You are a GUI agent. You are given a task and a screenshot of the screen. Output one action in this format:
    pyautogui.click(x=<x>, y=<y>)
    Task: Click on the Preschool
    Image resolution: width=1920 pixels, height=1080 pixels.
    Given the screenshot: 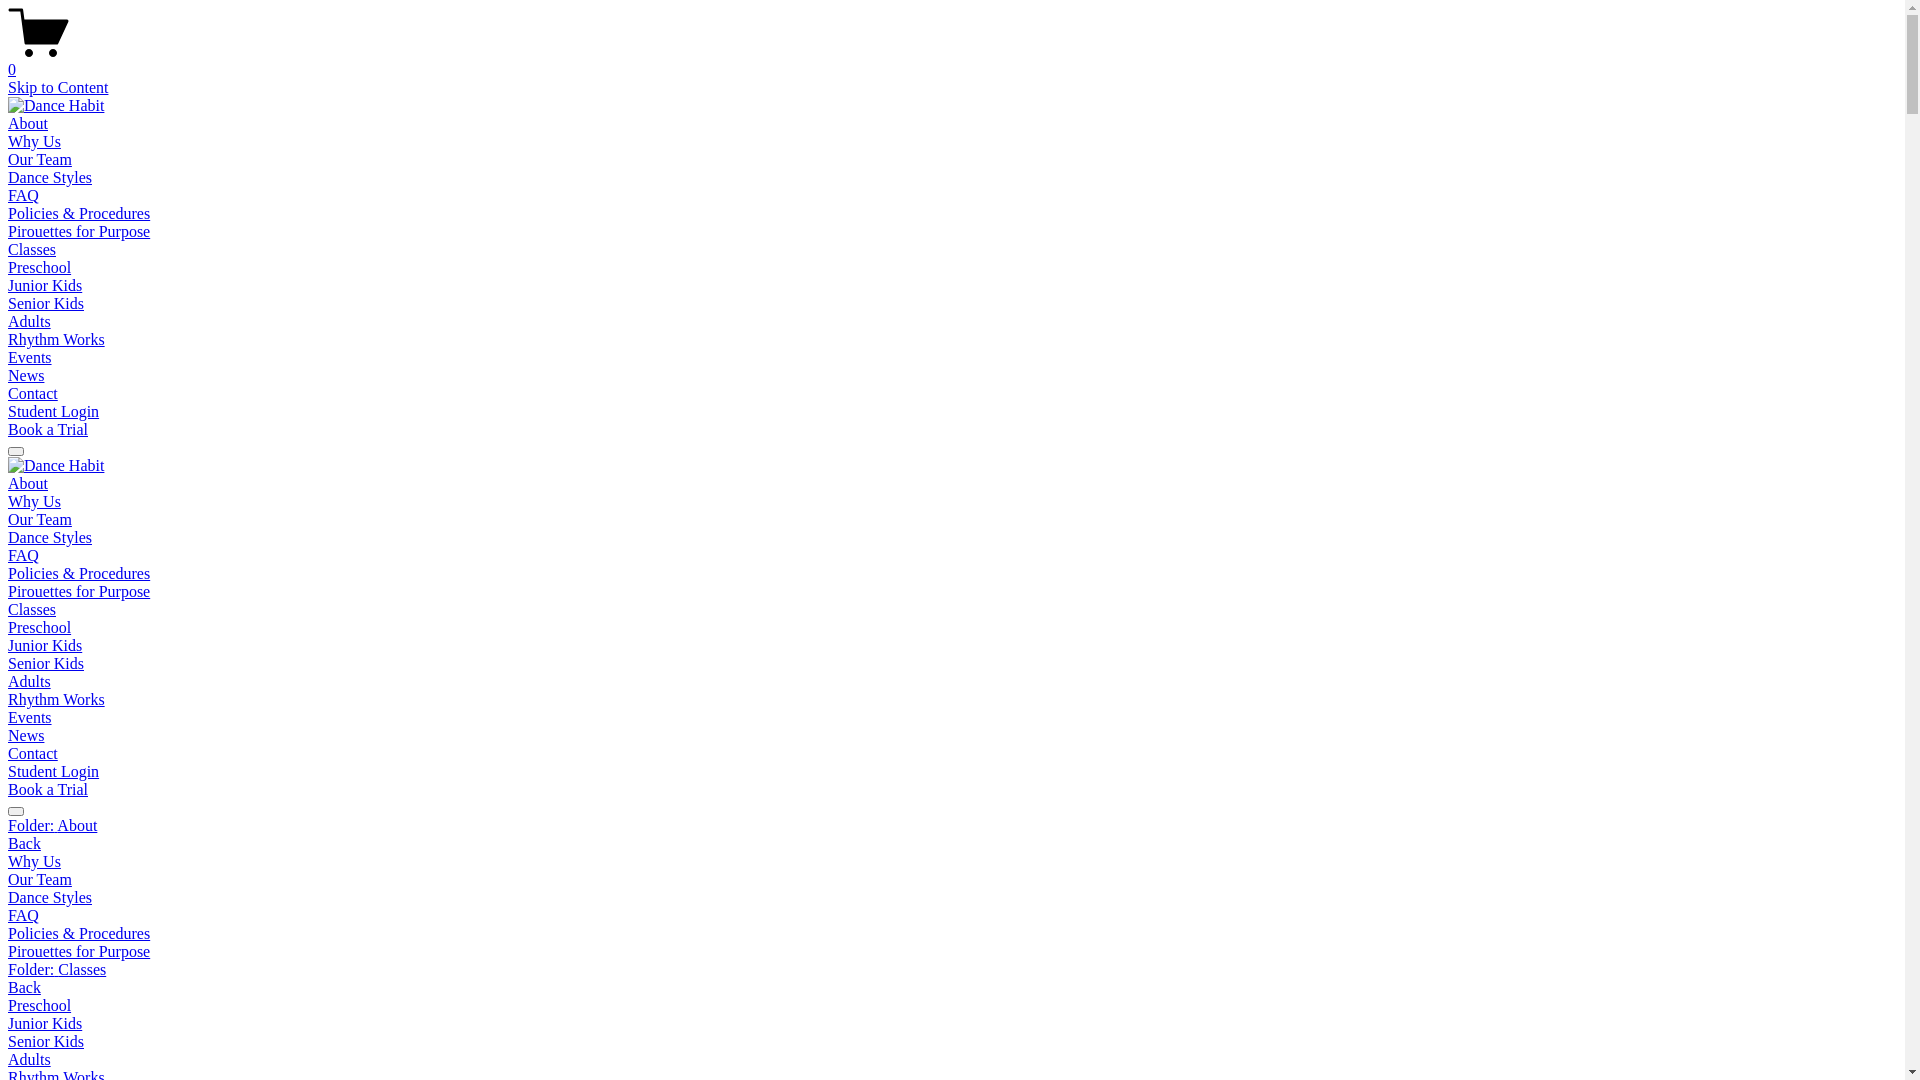 What is the action you would take?
    pyautogui.click(x=40, y=268)
    